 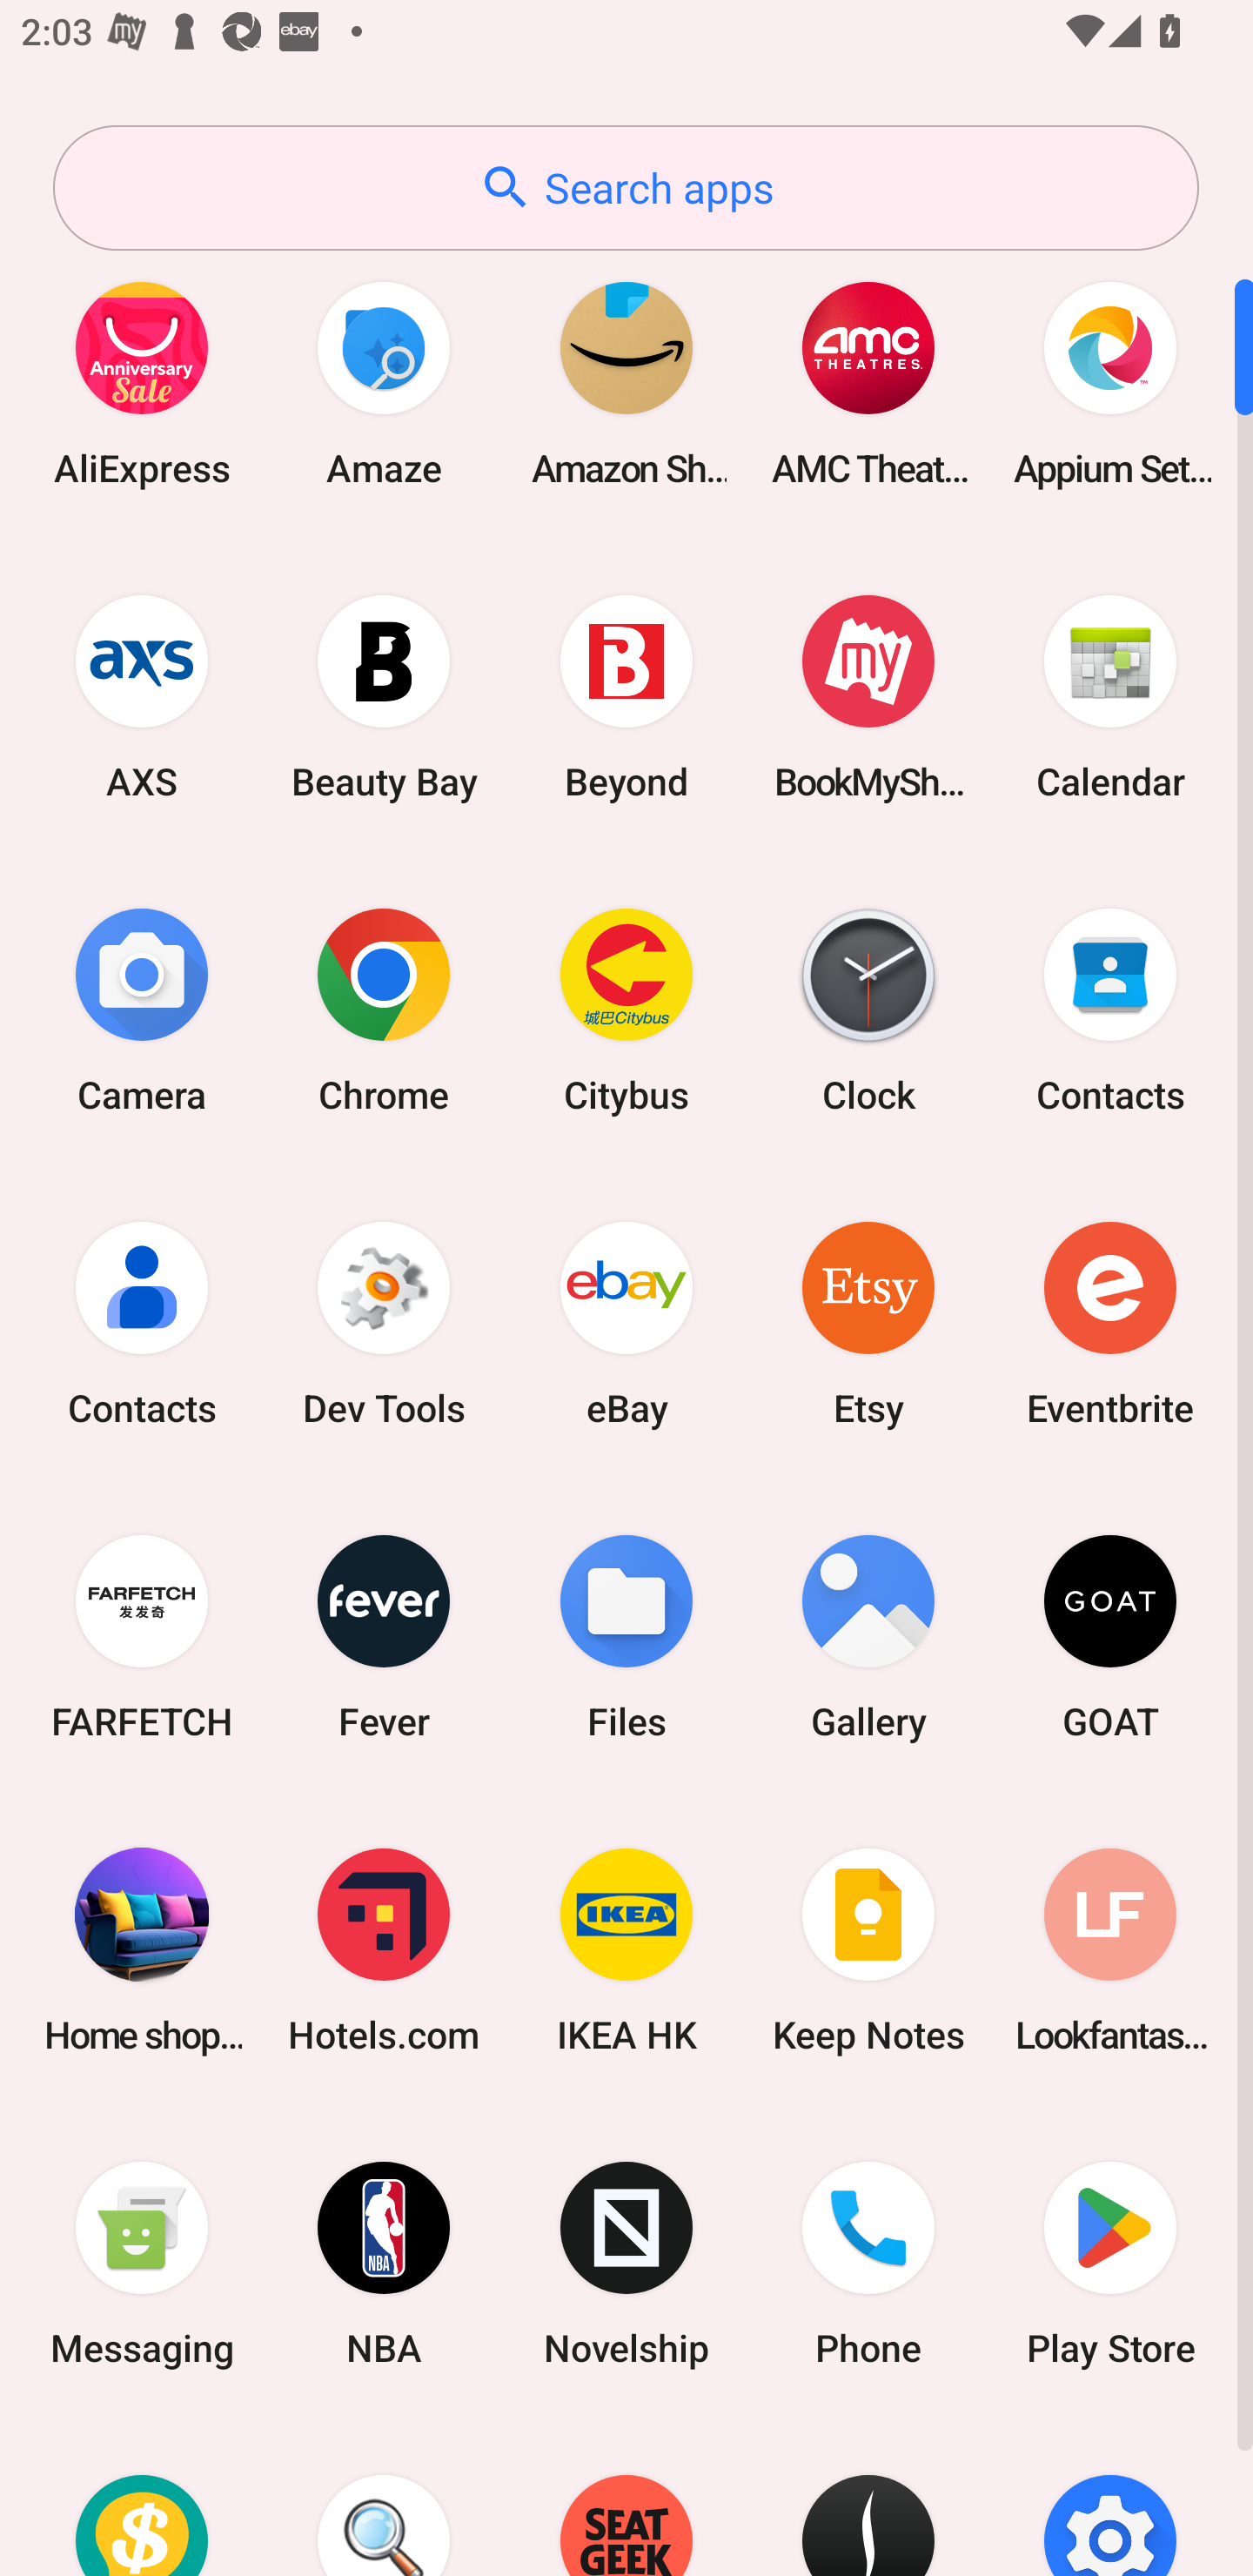 I want to click on Chrome, so click(x=384, y=1010).